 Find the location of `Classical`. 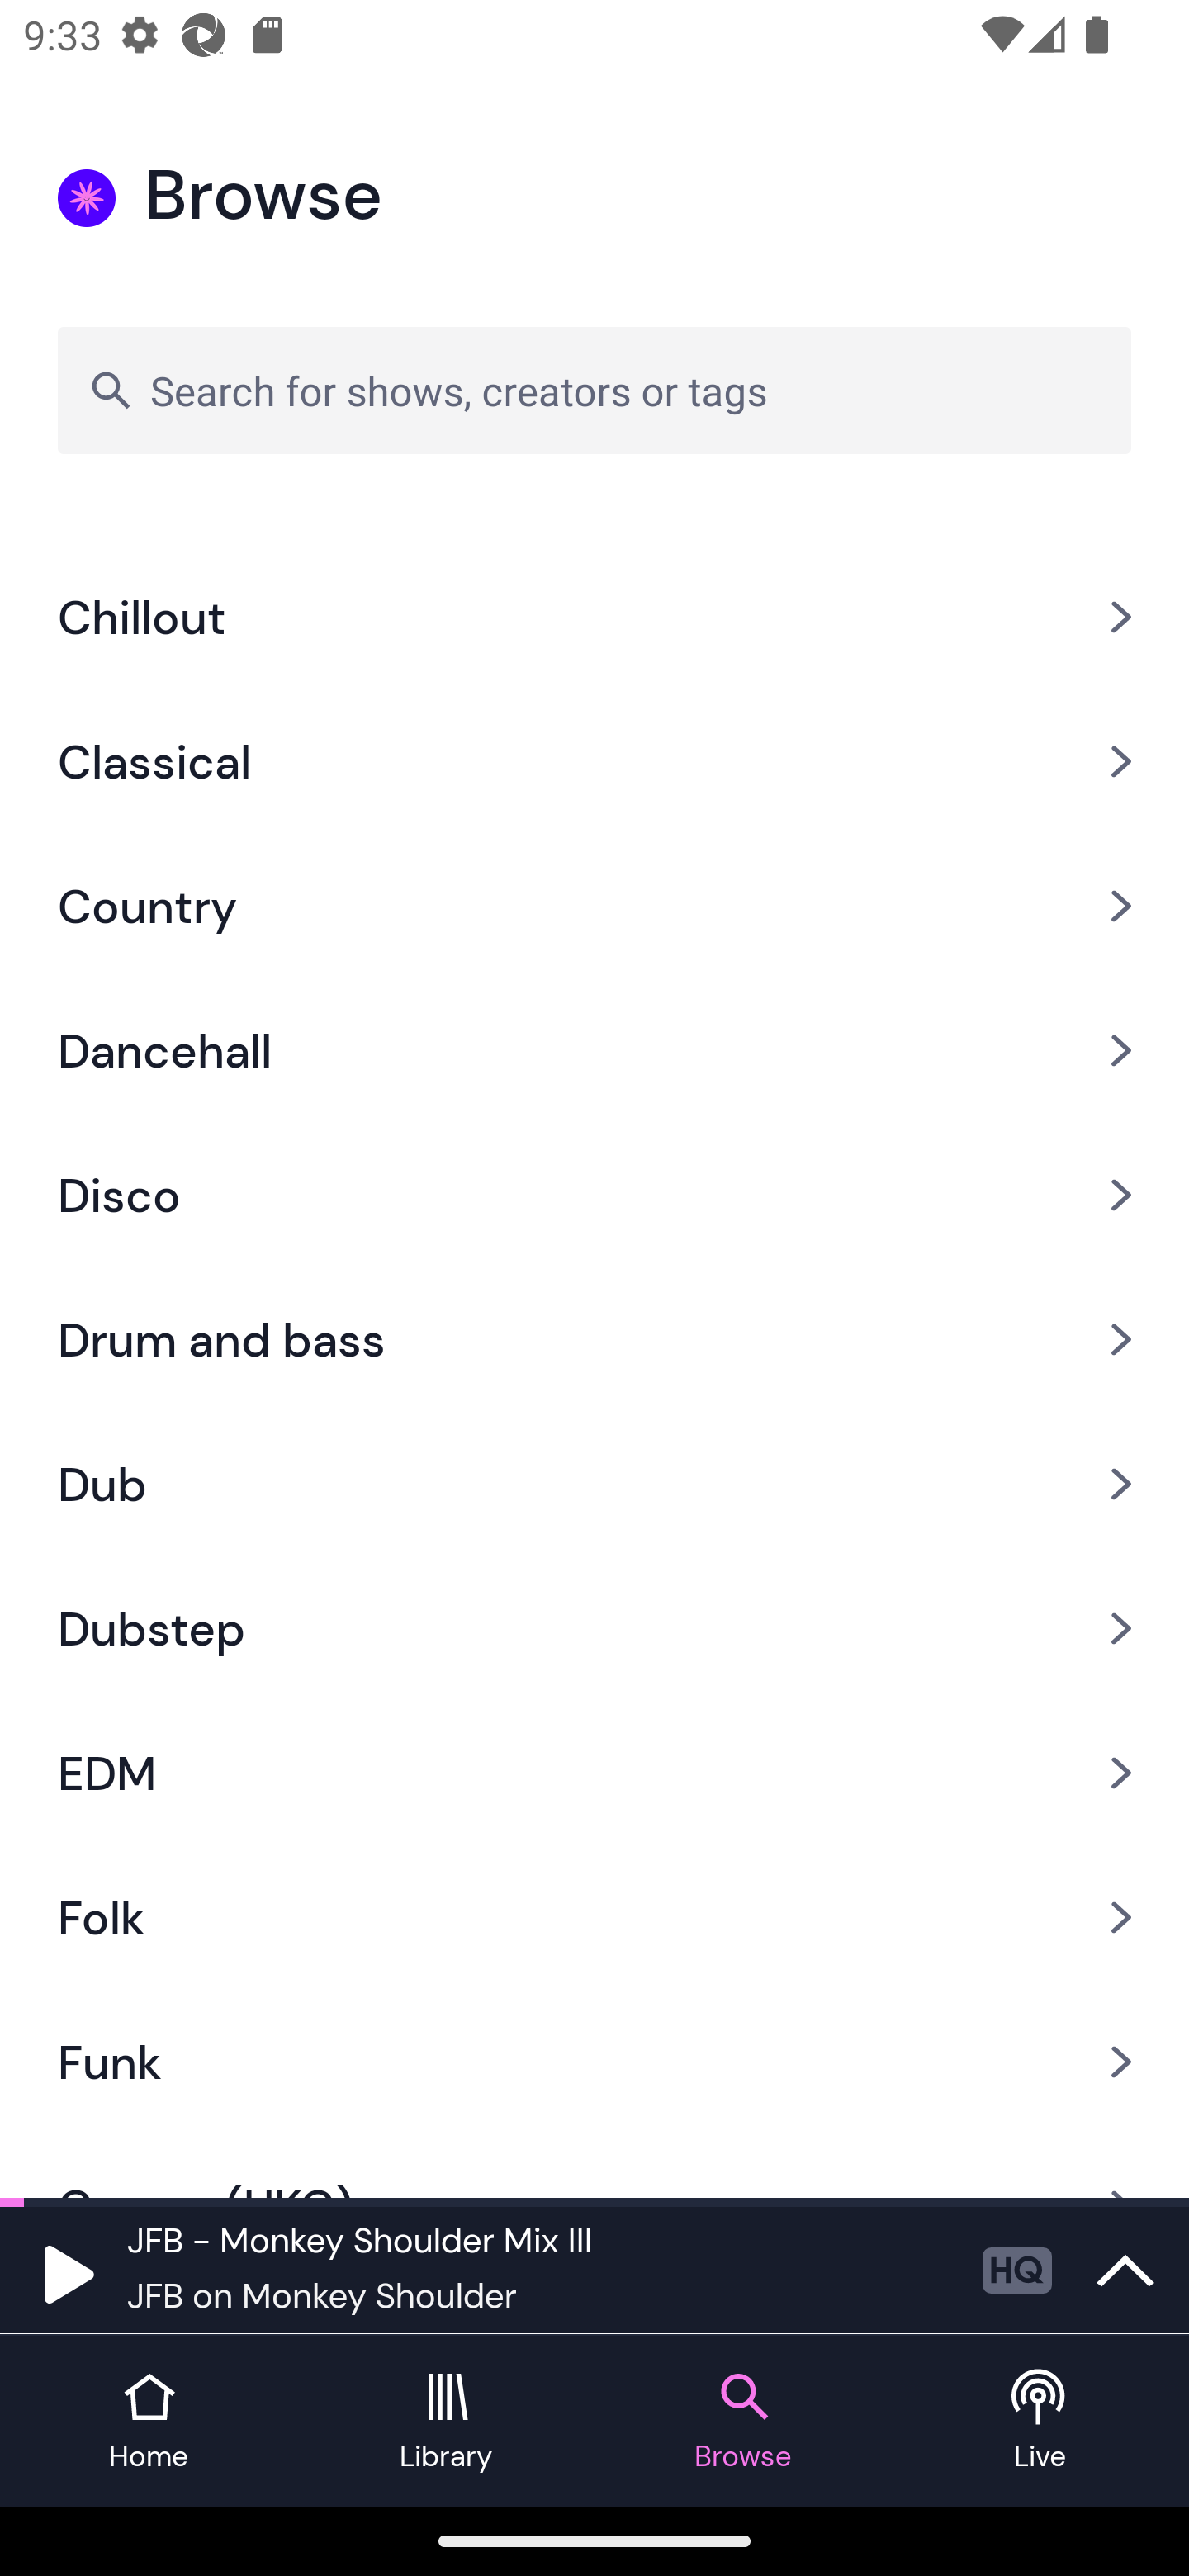

Classical is located at coordinates (594, 762).